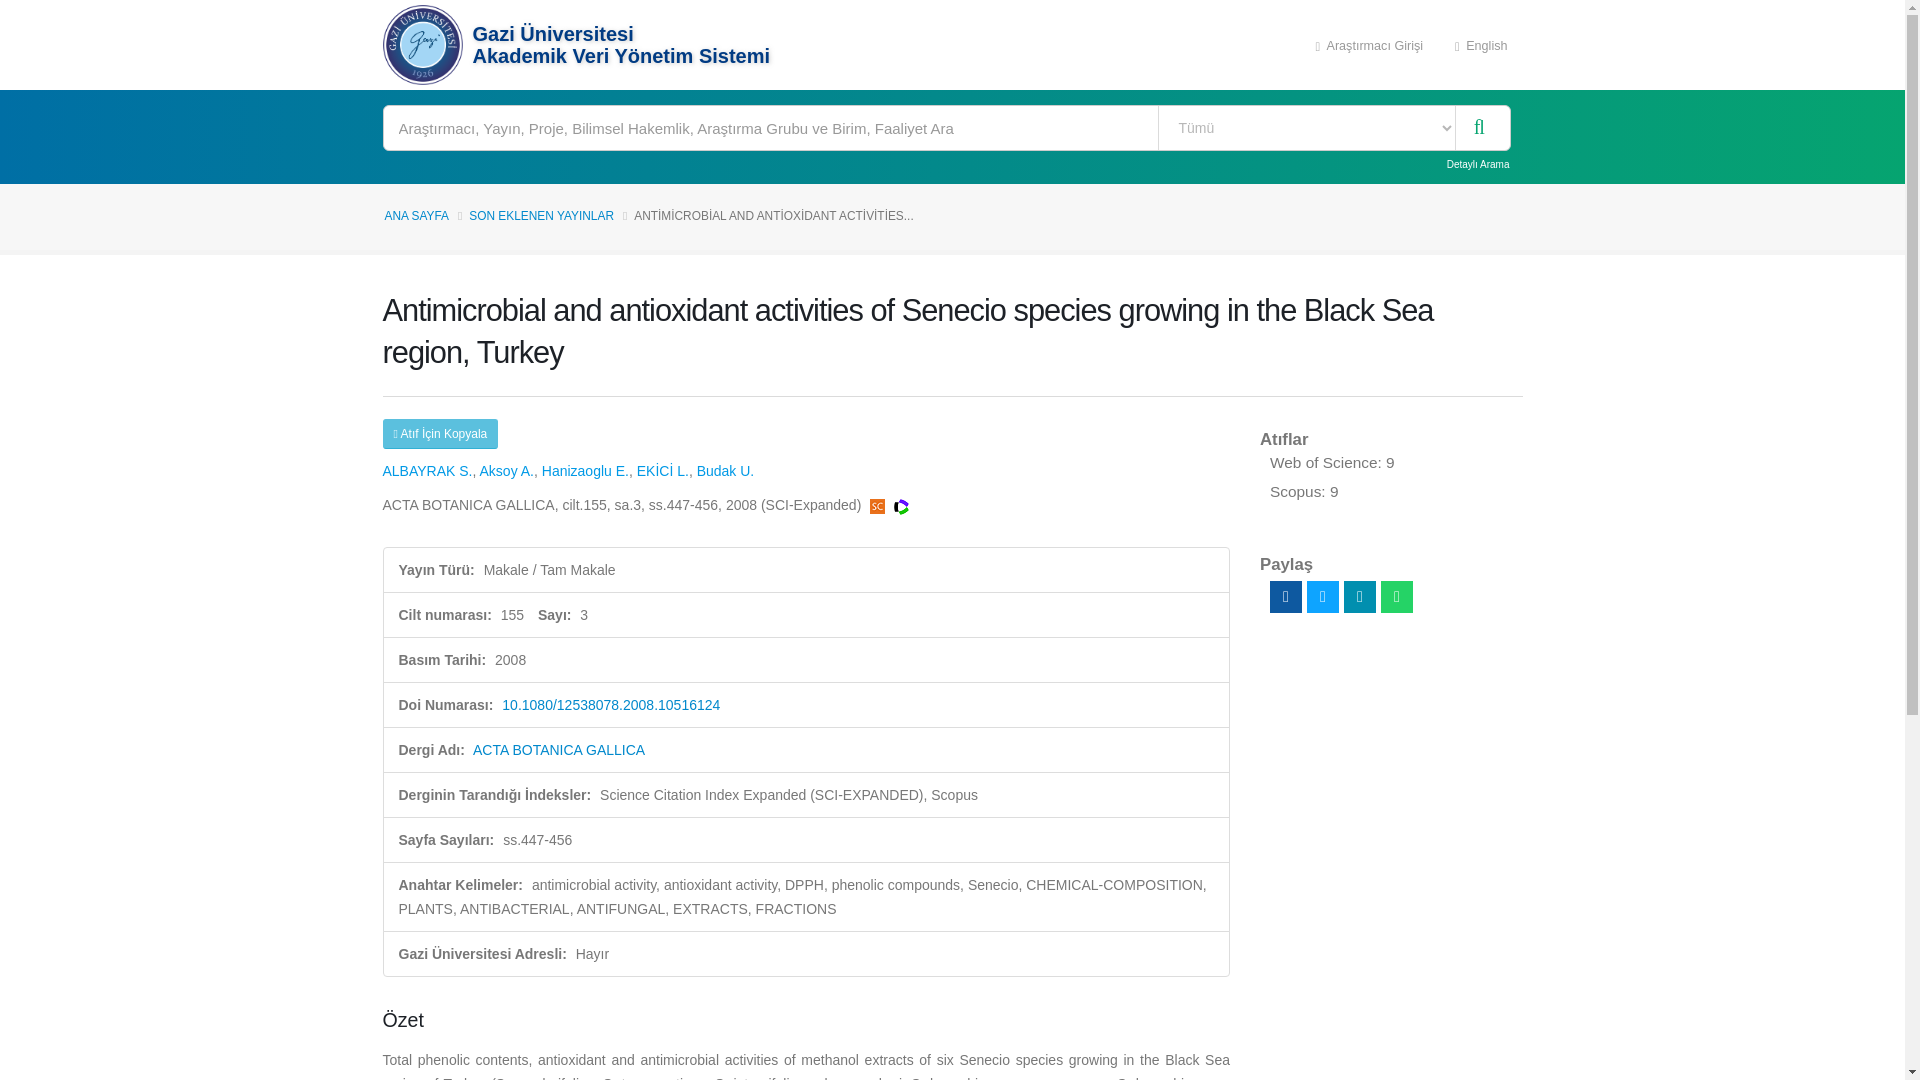 Image resolution: width=1920 pixels, height=1080 pixels. What do you see at coordinates (506, 471) in the screenshot?
I see `Aksoy A.` at bounding box center [506, 471].